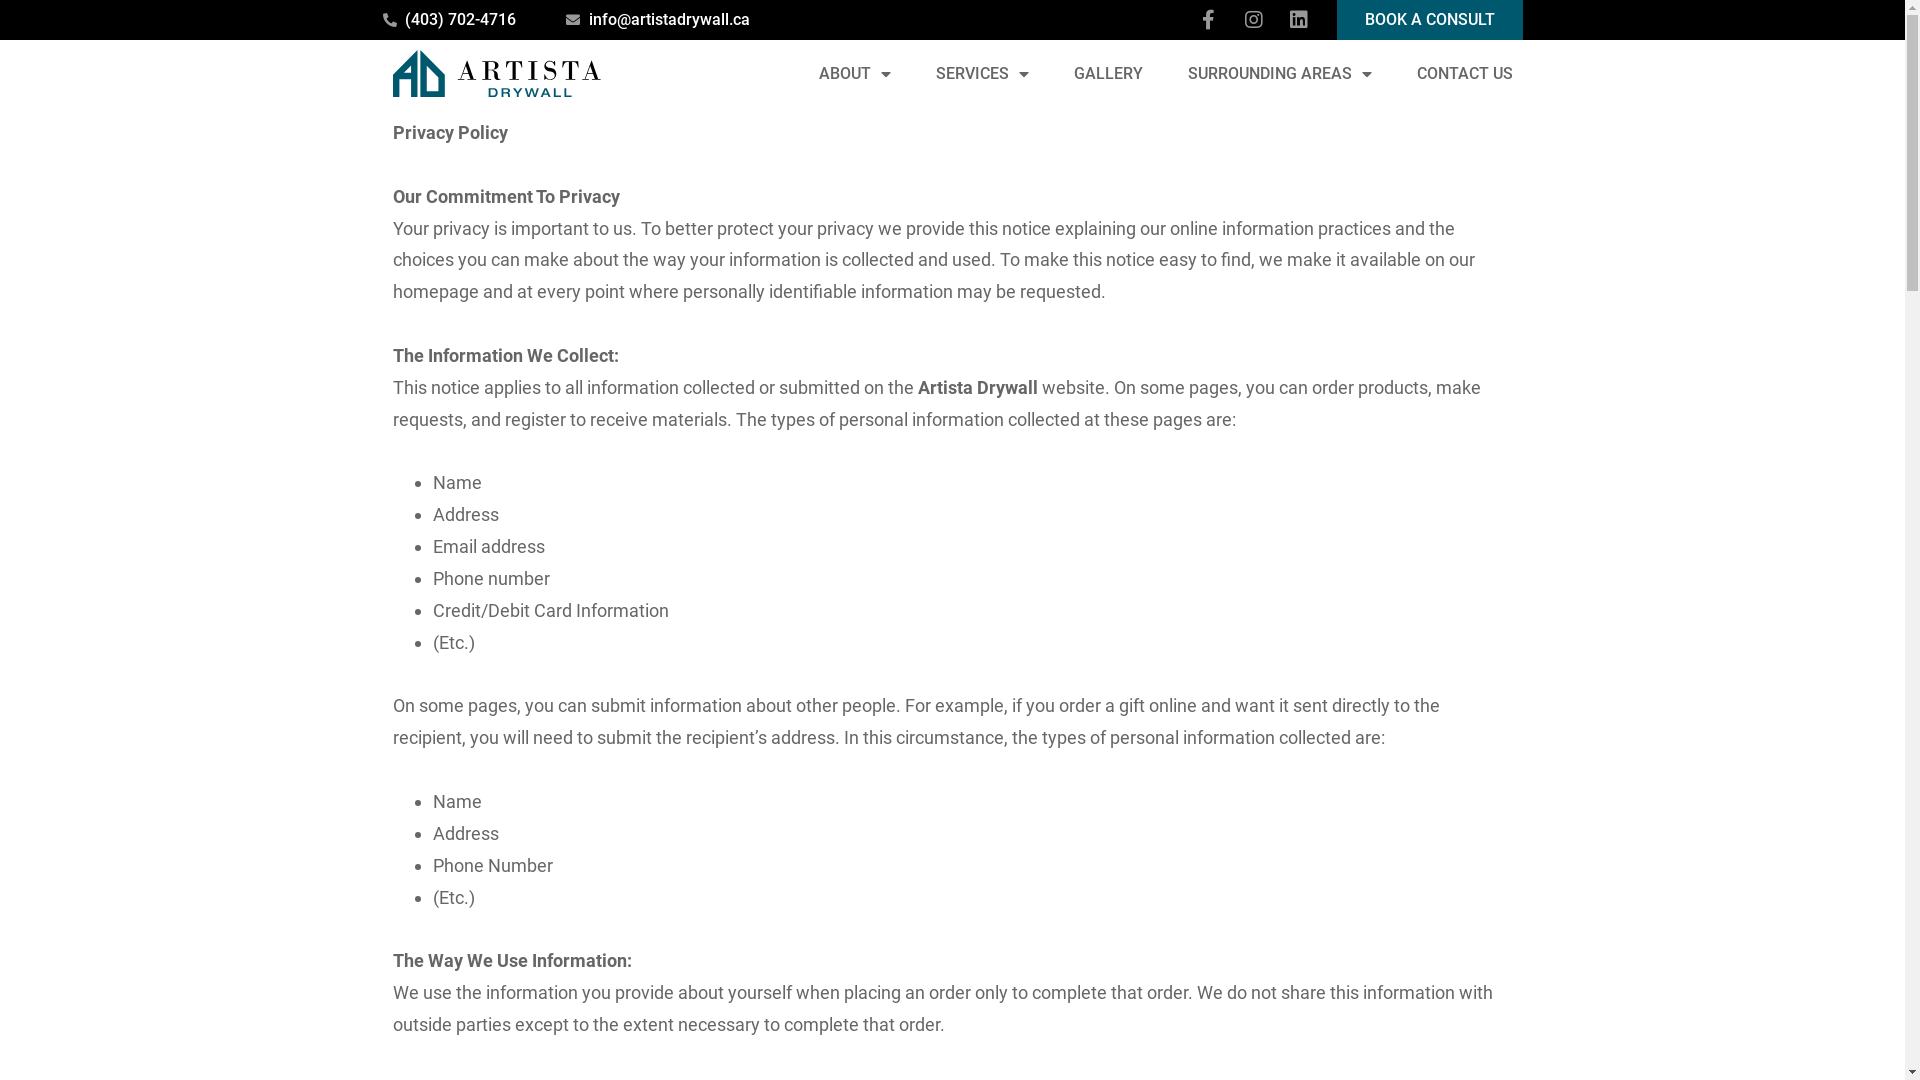 This screenshot has width=1920, height=1080. Describe the element at coordinates (854, 74) in the screenshot. I see `ABOUT` at that location.